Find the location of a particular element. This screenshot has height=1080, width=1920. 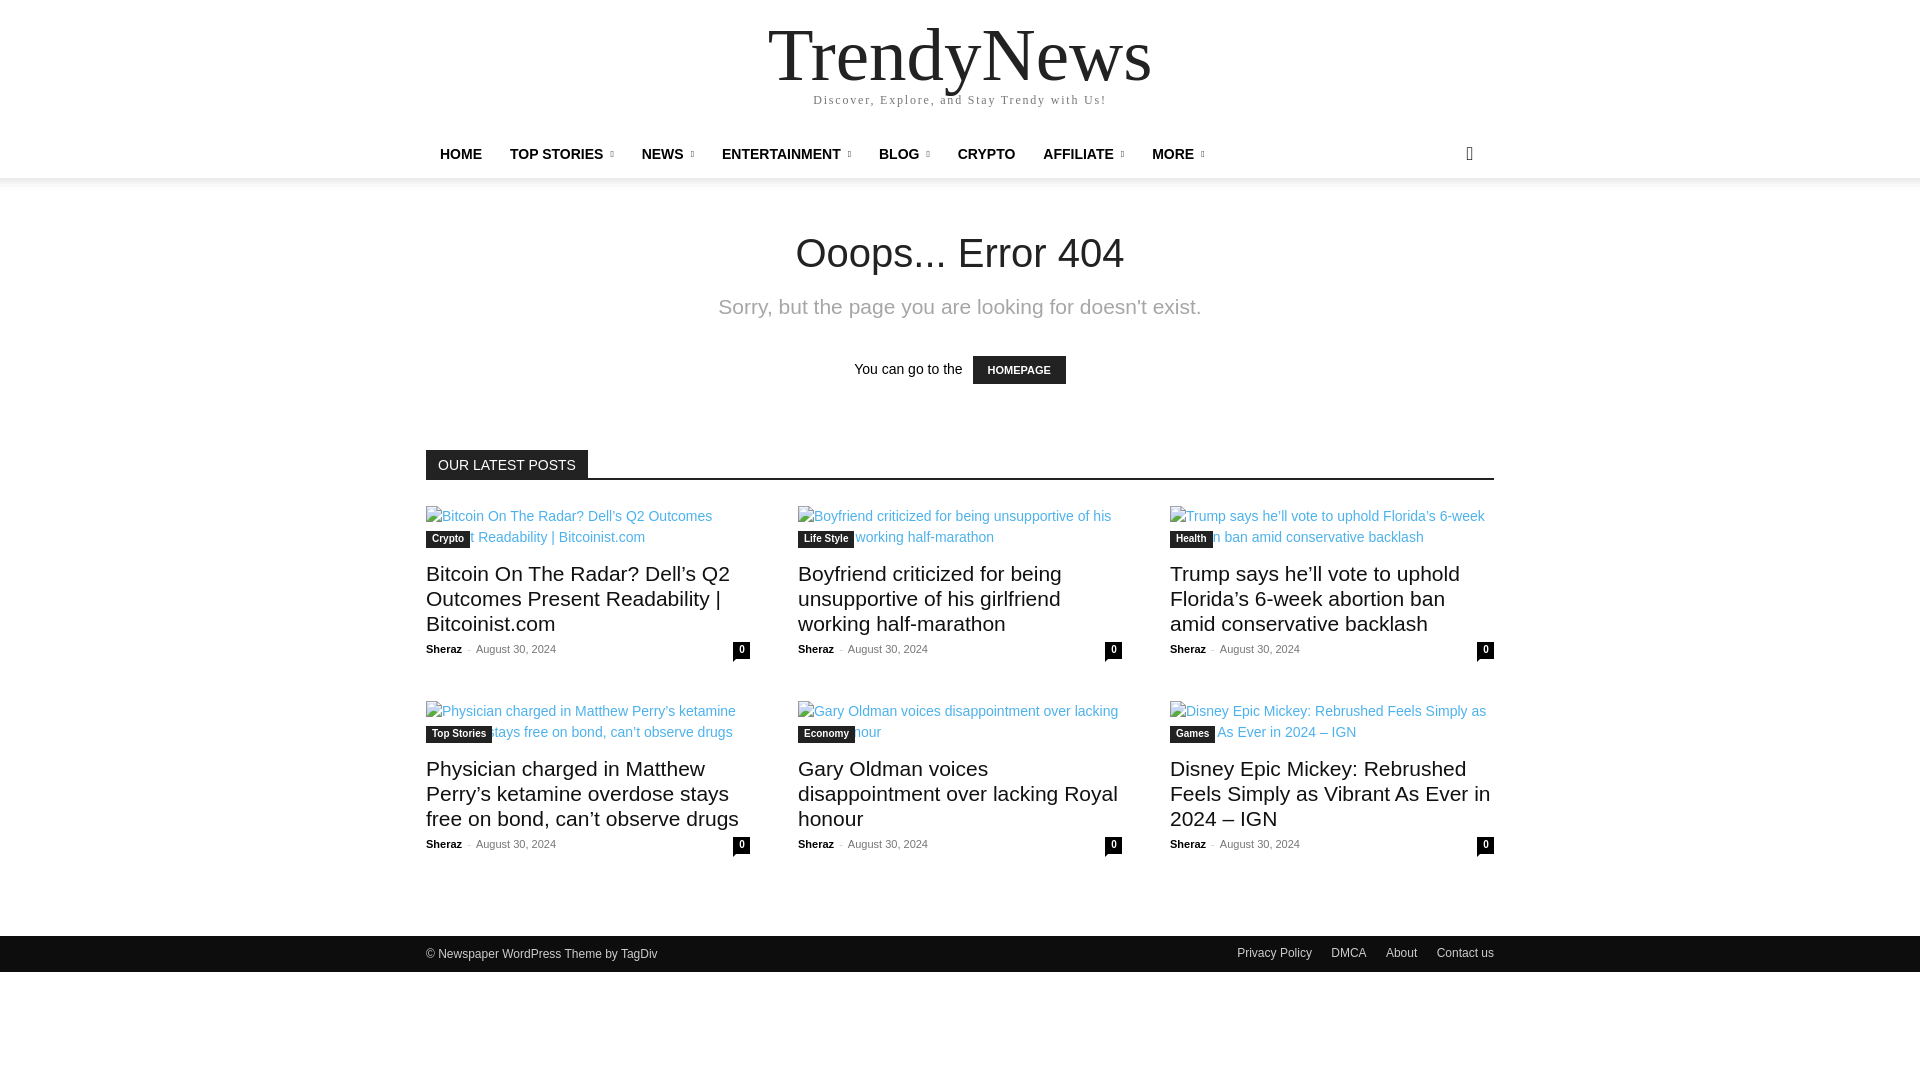

HOME is located at coordinates (460, 154).